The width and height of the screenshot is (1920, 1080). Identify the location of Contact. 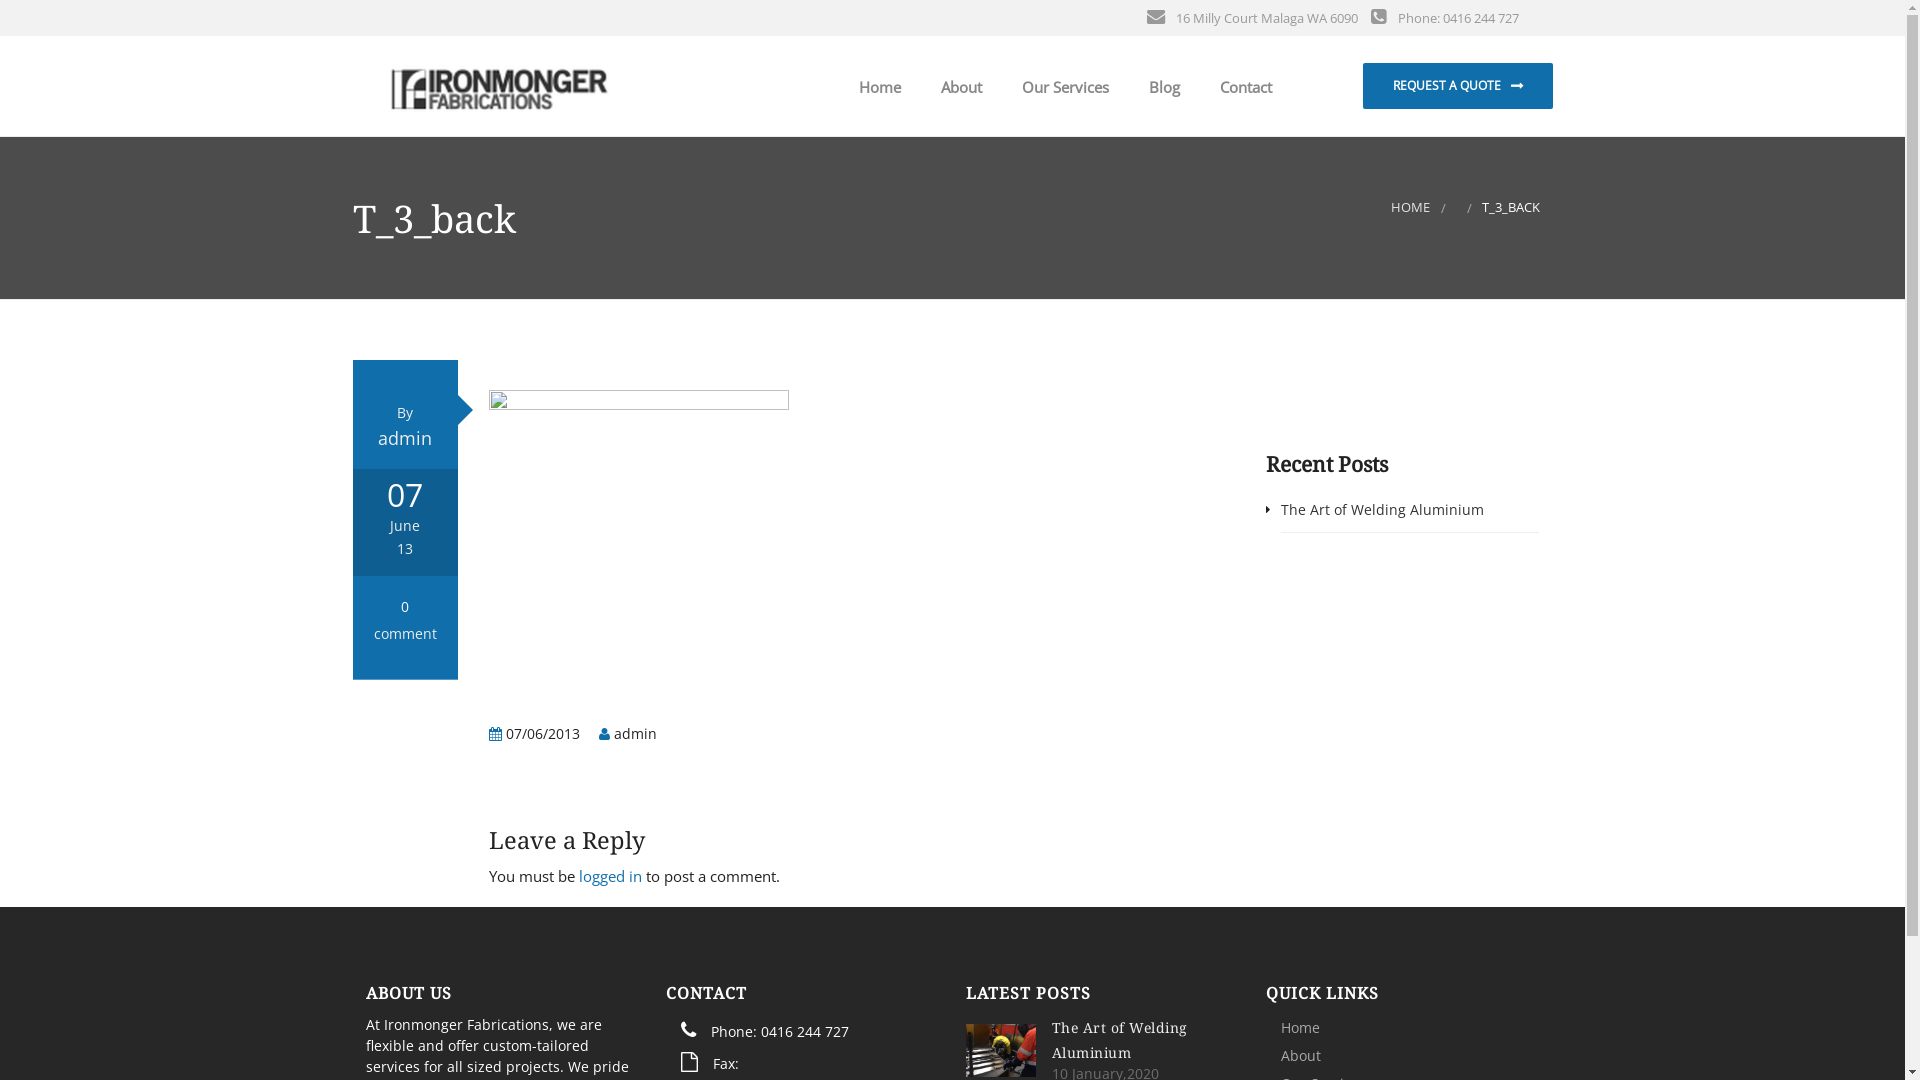
(1242, 88).